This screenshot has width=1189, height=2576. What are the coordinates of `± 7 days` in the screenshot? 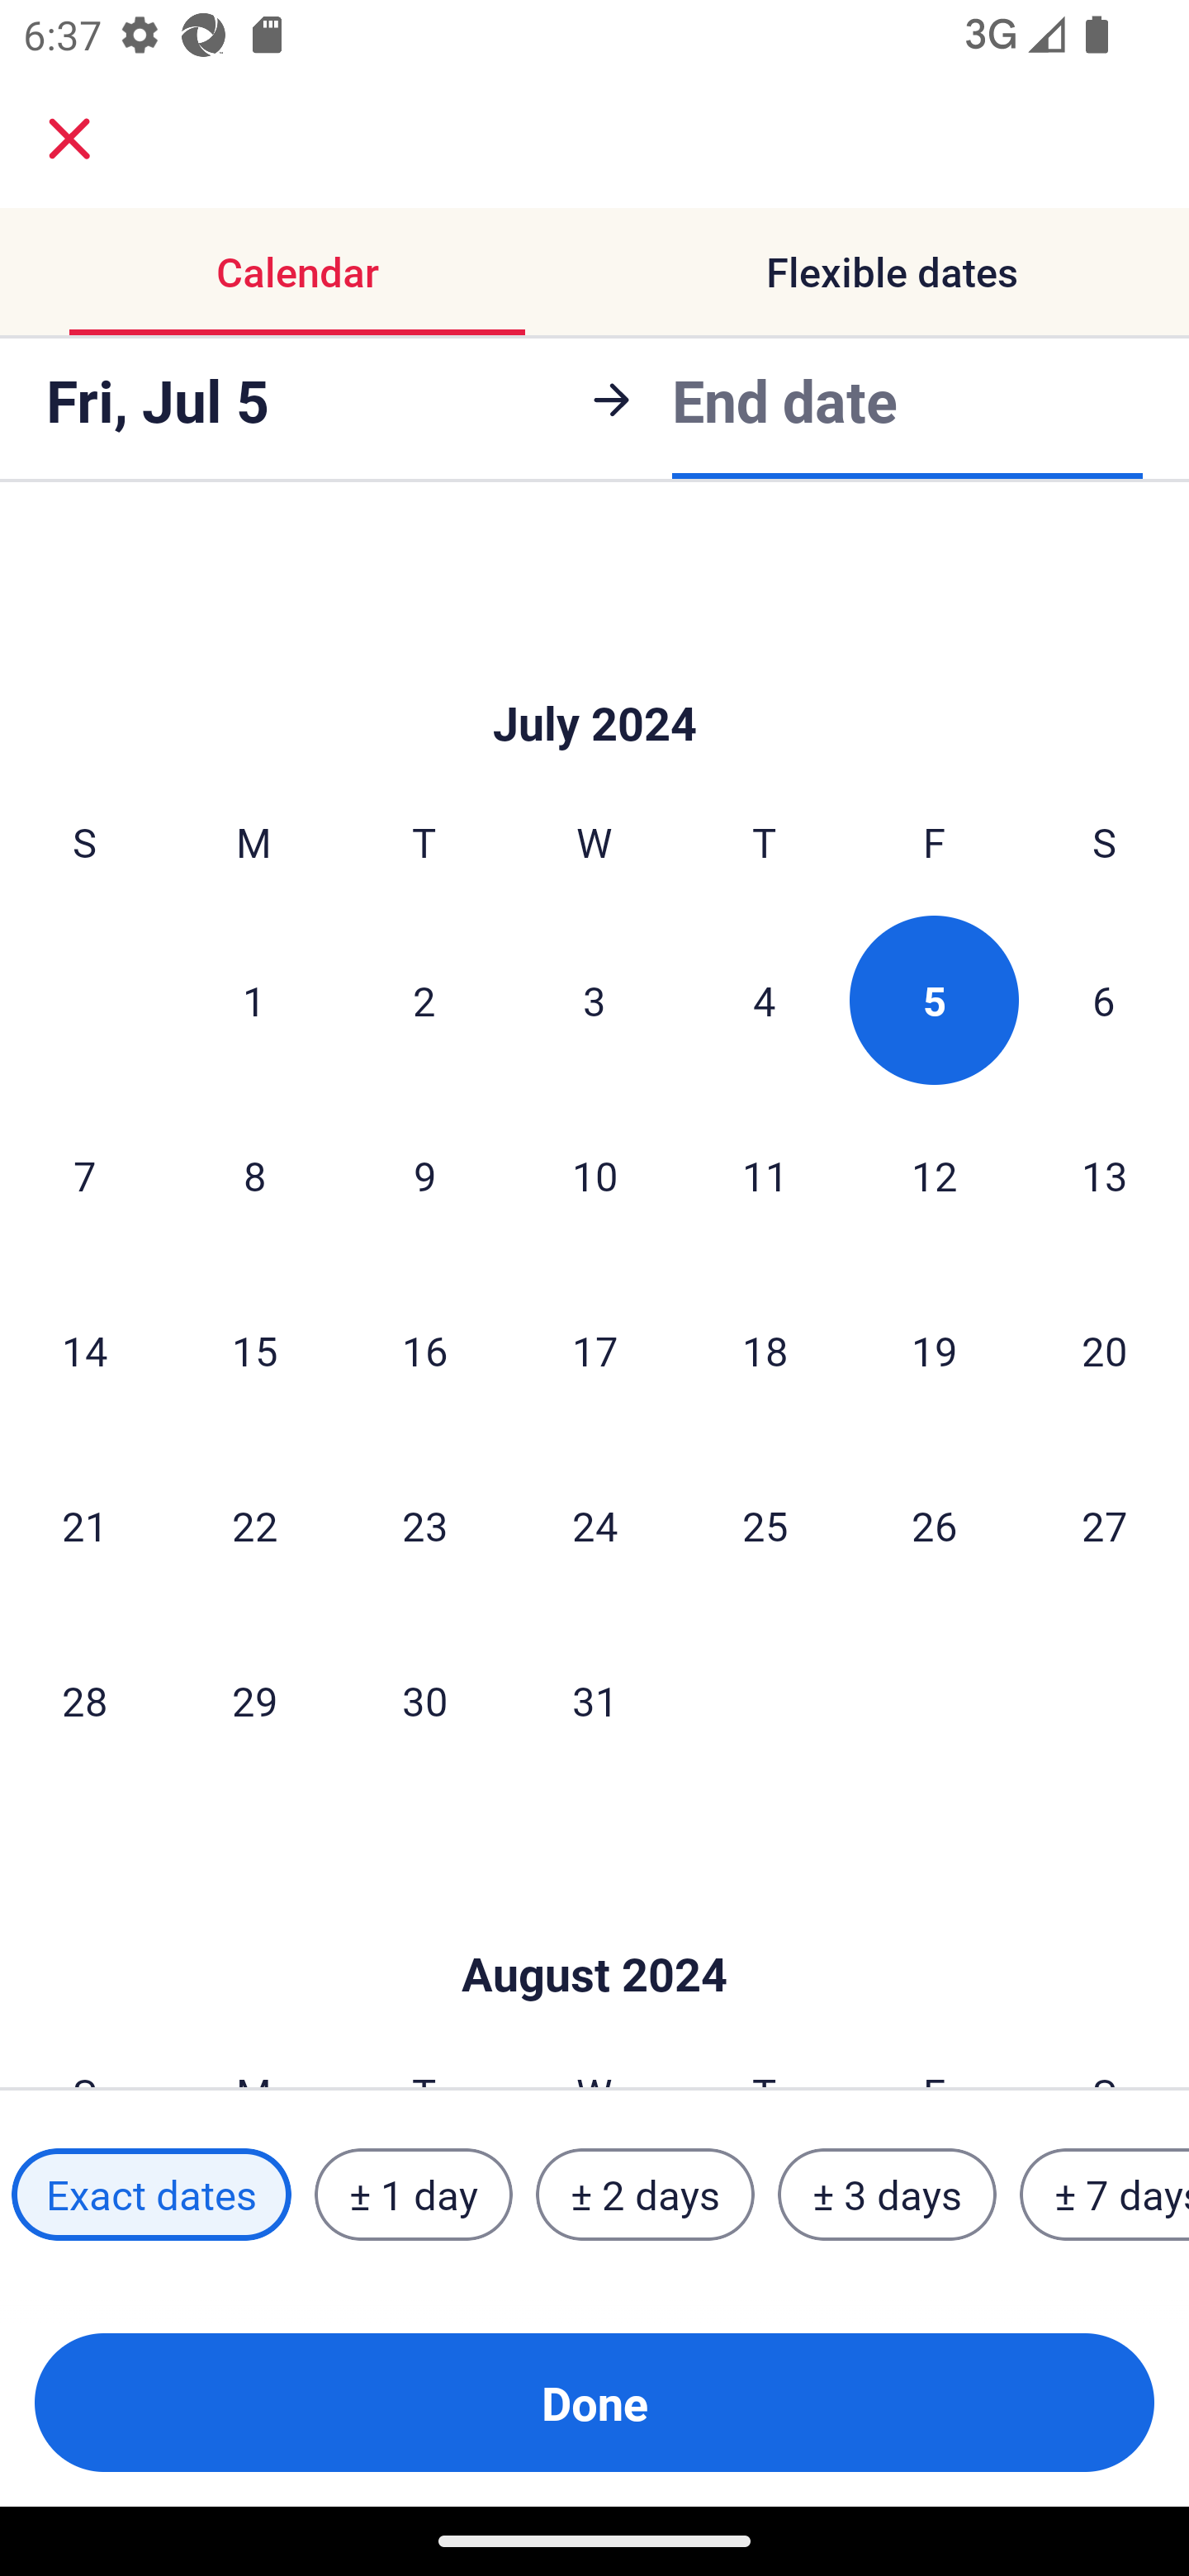 It's located at (1105, 2195).